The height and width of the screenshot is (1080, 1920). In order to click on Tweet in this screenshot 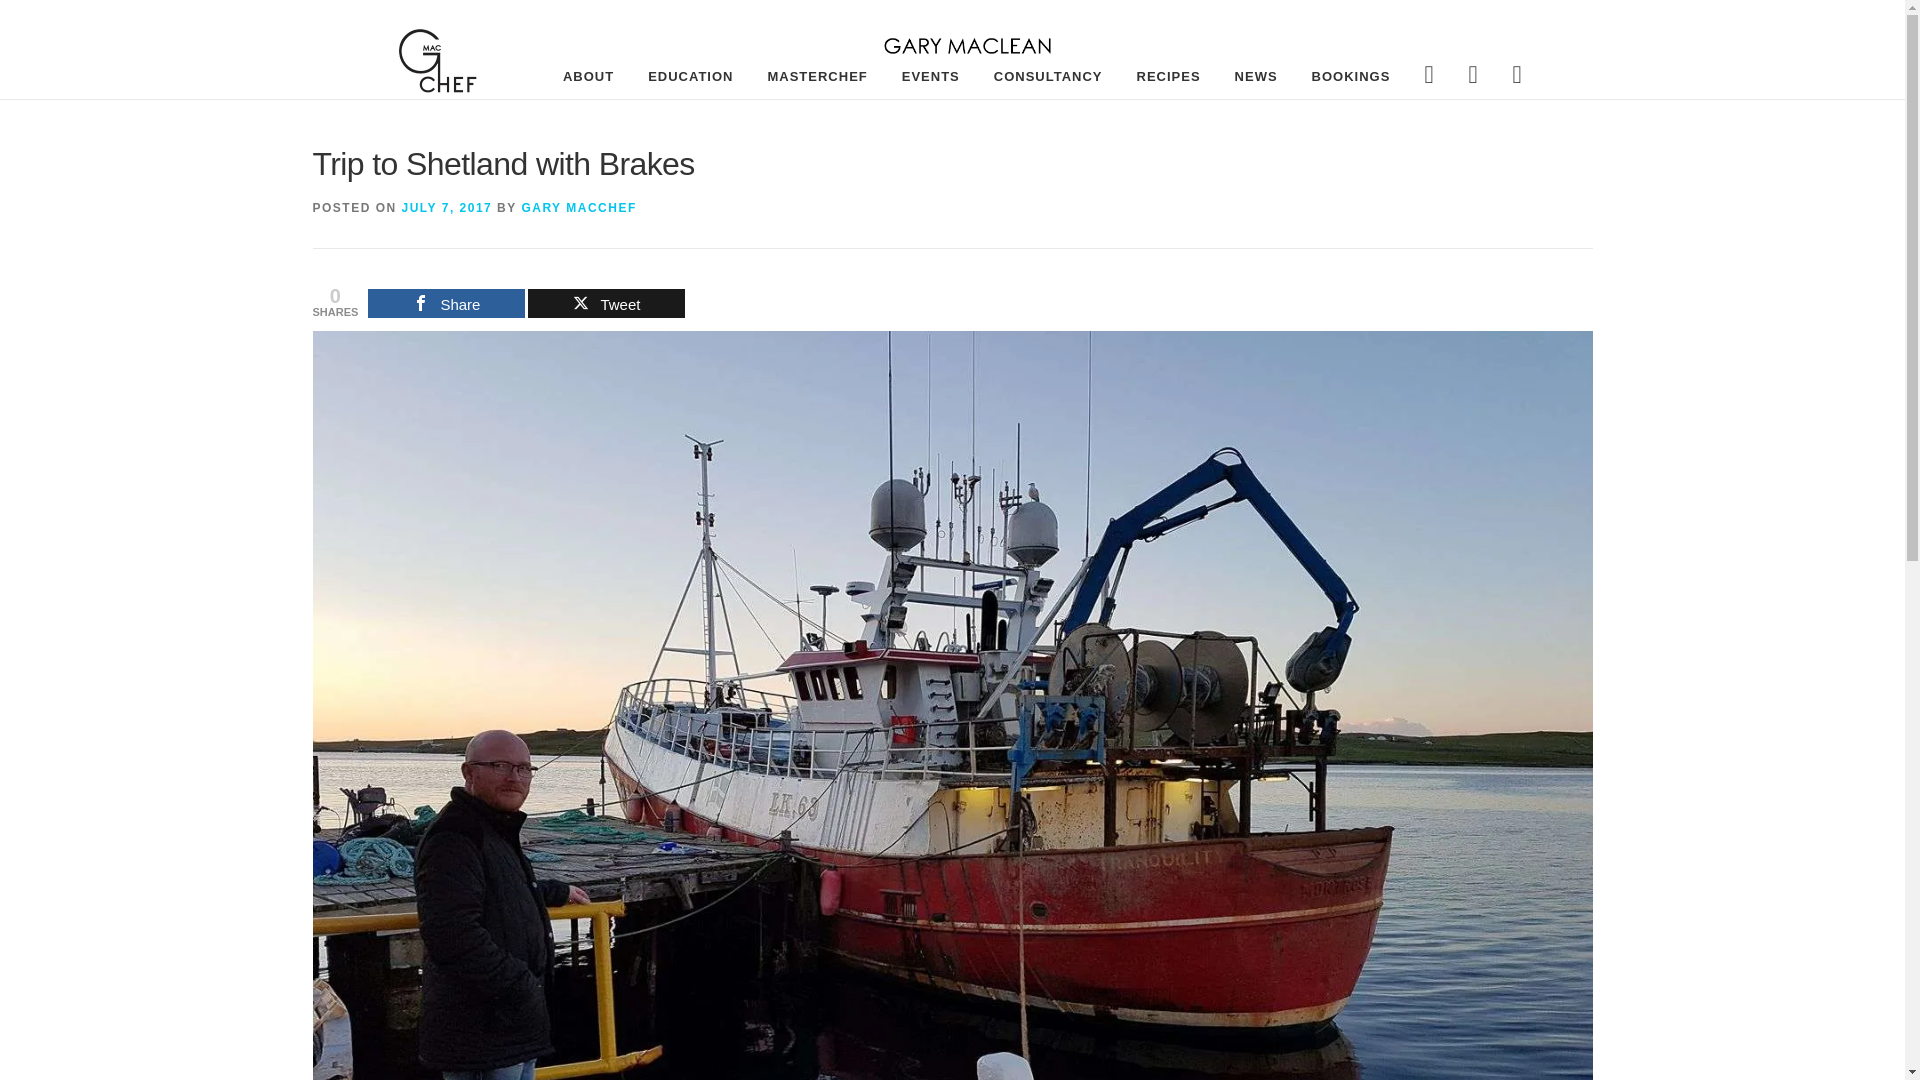, I will do `click(606, 303)`.